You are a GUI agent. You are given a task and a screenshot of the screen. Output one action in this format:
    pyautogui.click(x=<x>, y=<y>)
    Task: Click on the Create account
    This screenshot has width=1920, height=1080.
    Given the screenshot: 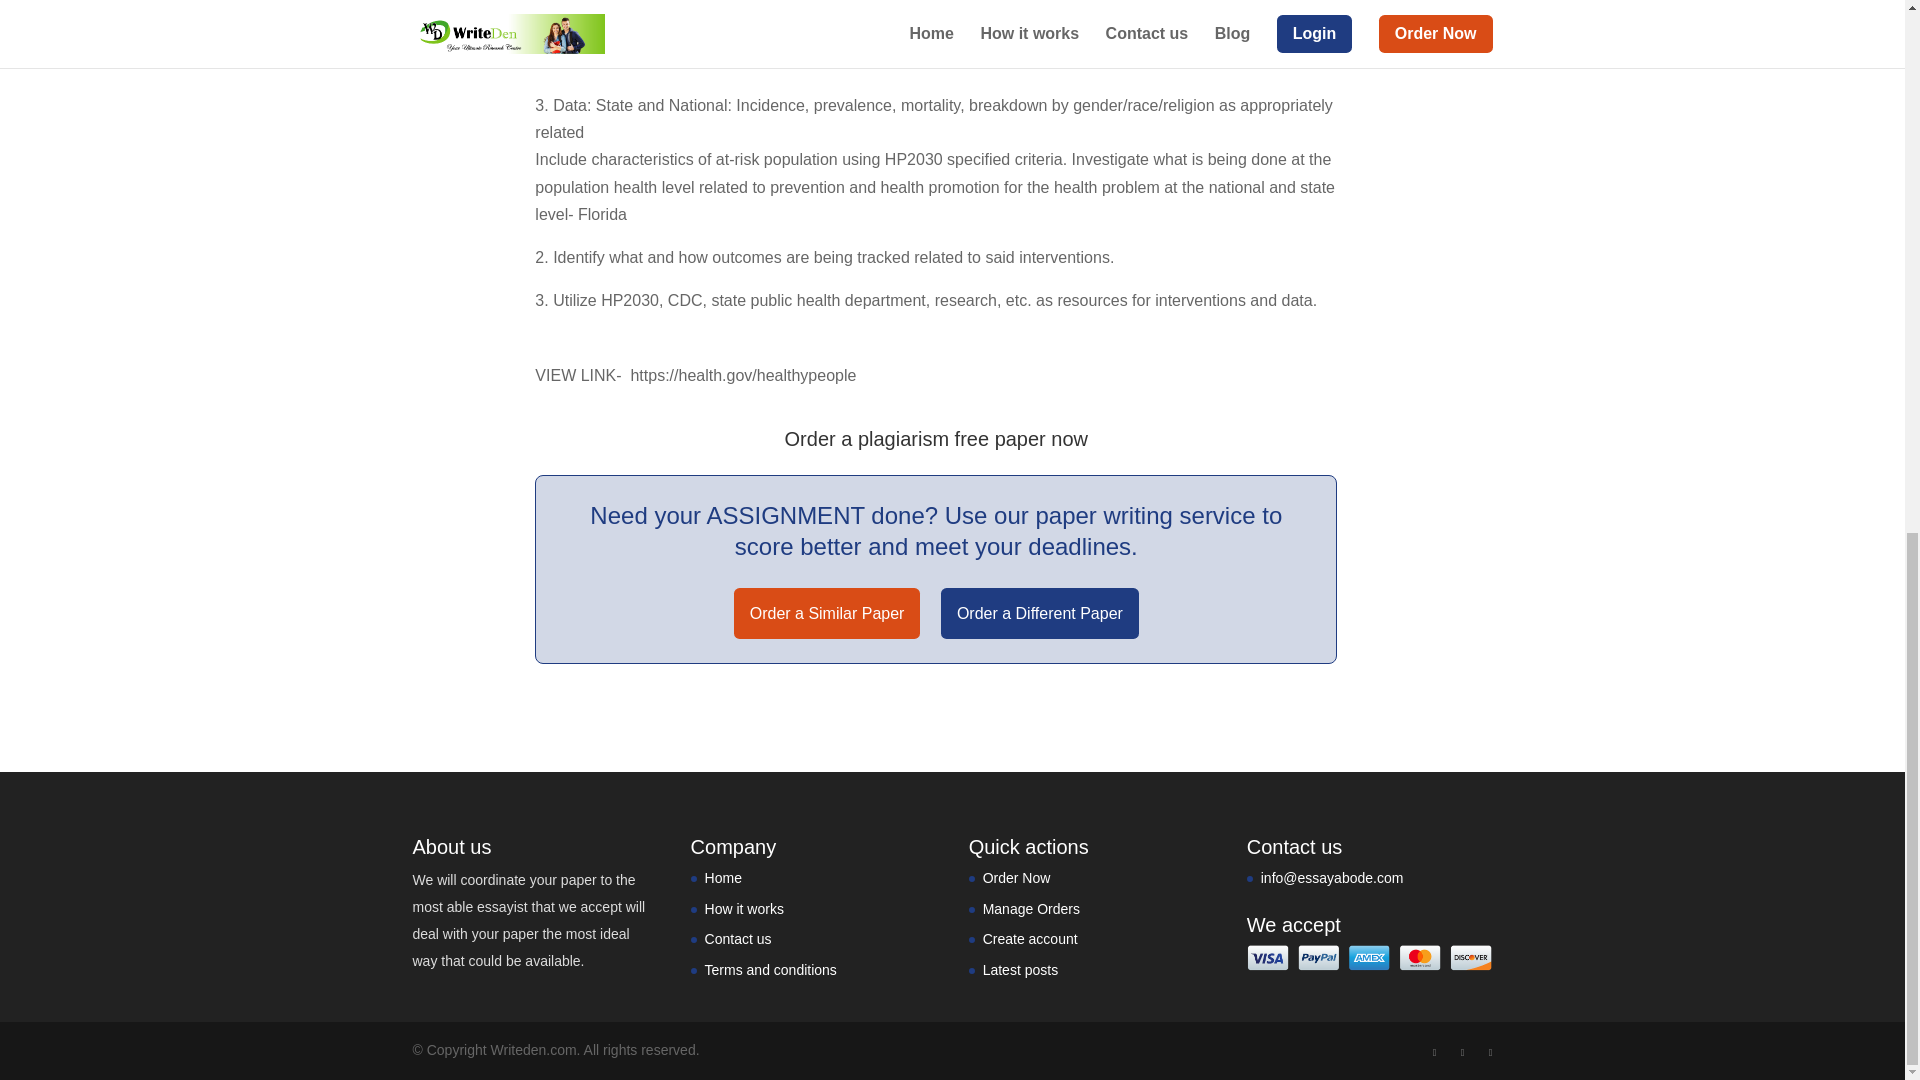 What is the action you would take?
    pyautogui.click(x=1030, y=938)
    